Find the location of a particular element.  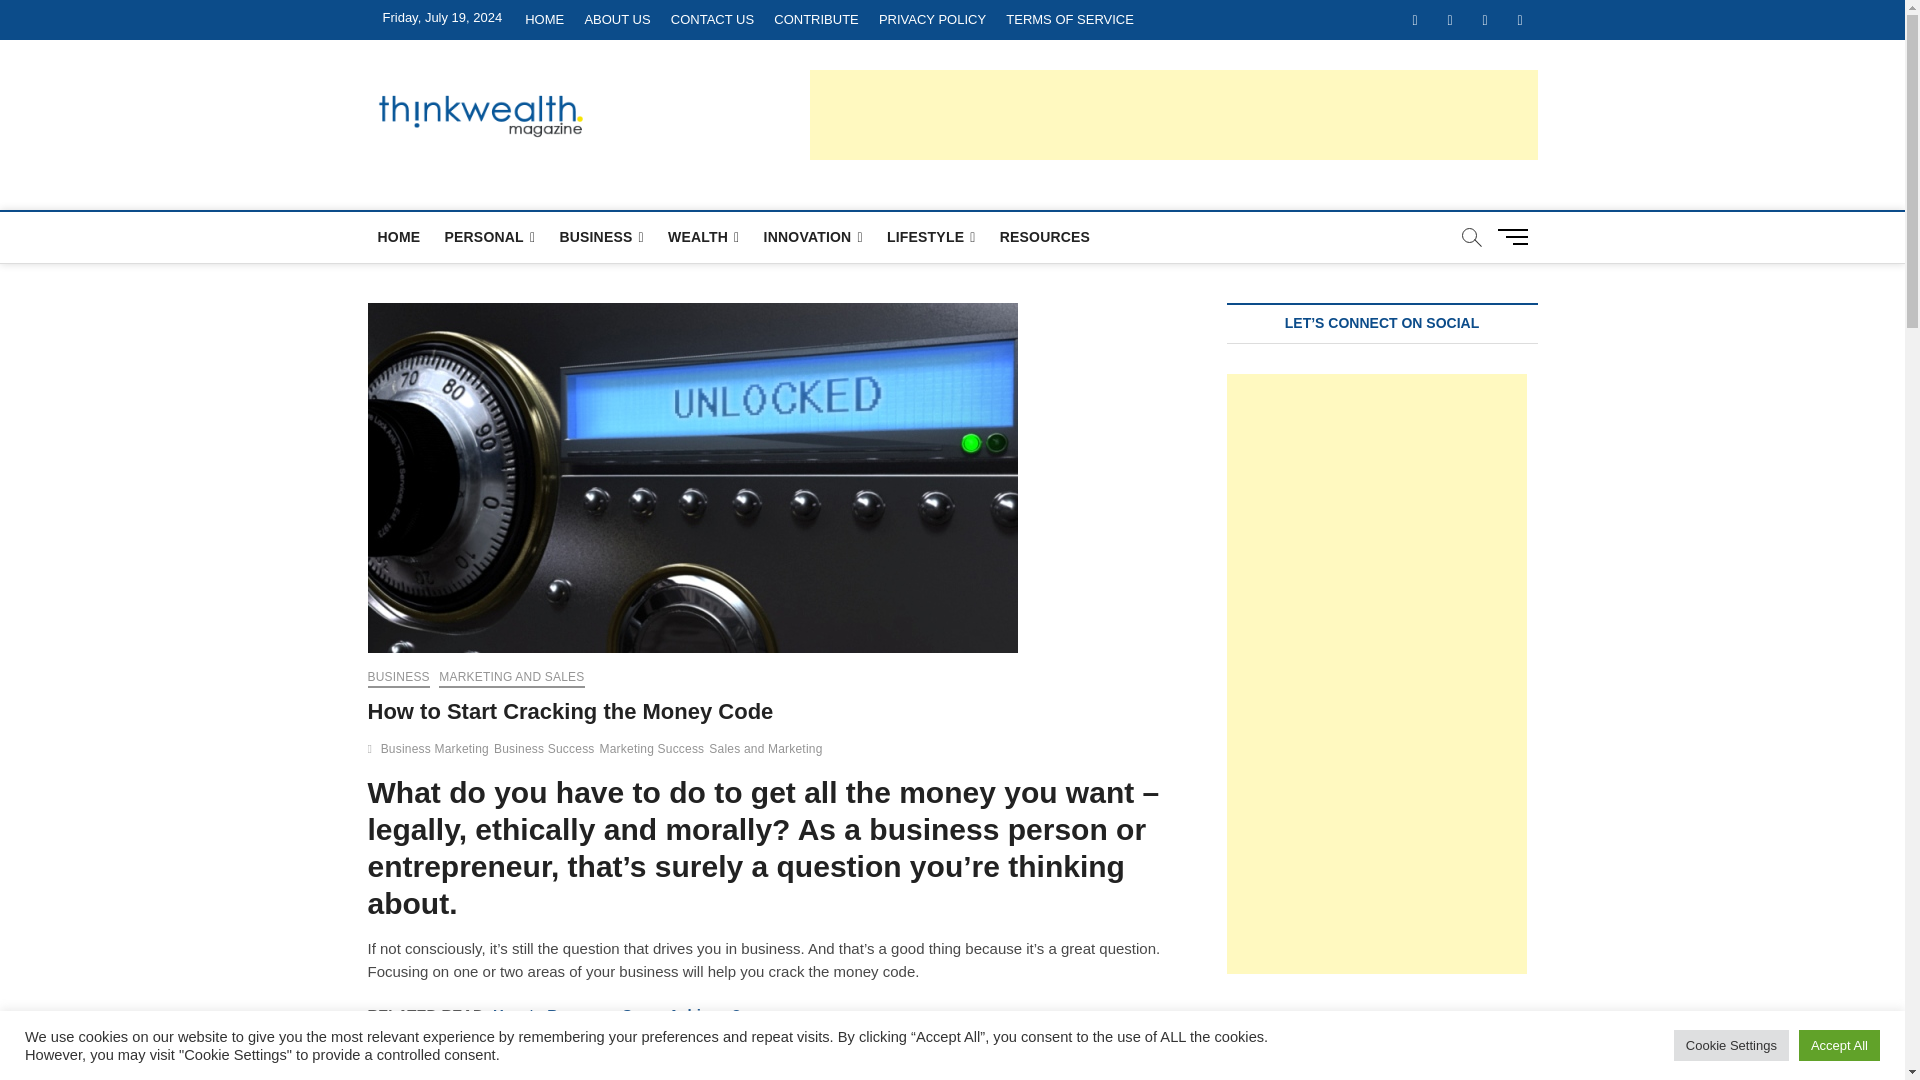

HOME is located at coordinates (399, 236).